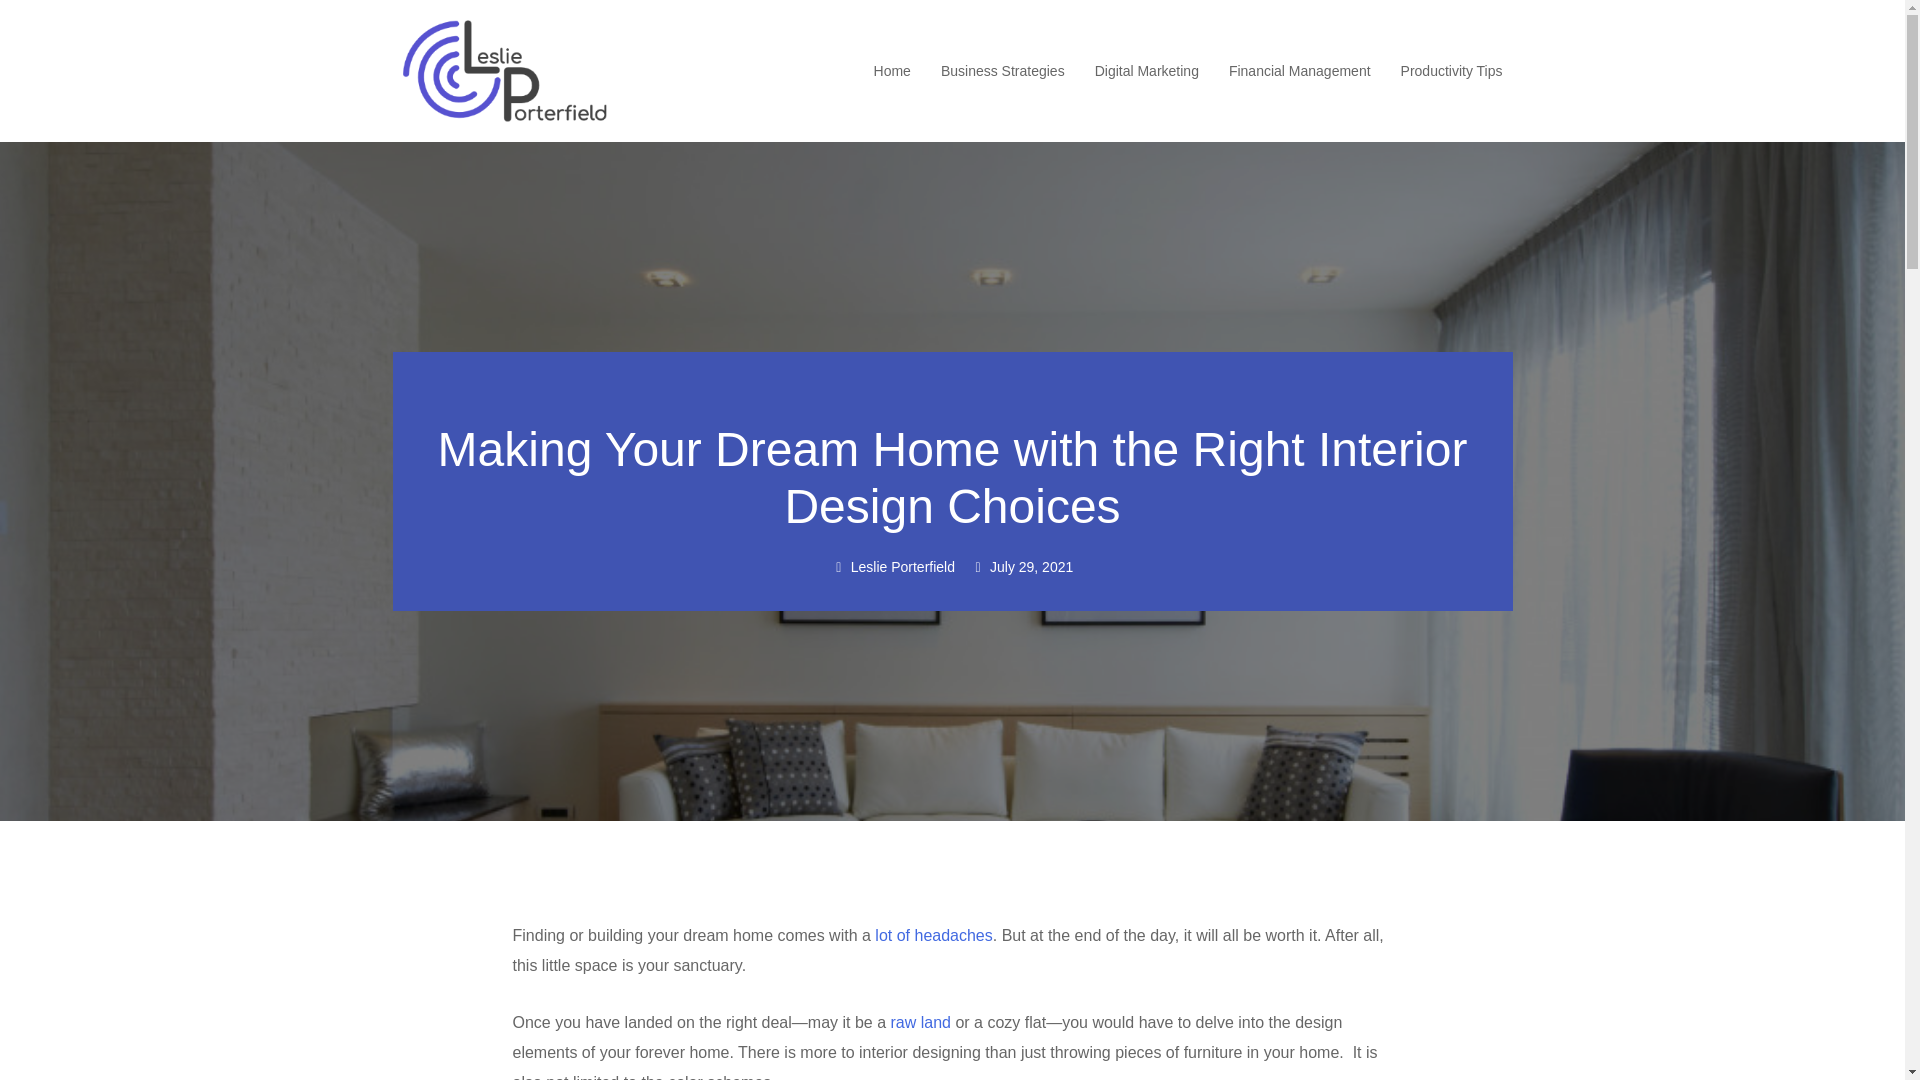  Describe the element at coordinates (1146, 71) in the screenshot. I see `Digital Marketing` at that location.